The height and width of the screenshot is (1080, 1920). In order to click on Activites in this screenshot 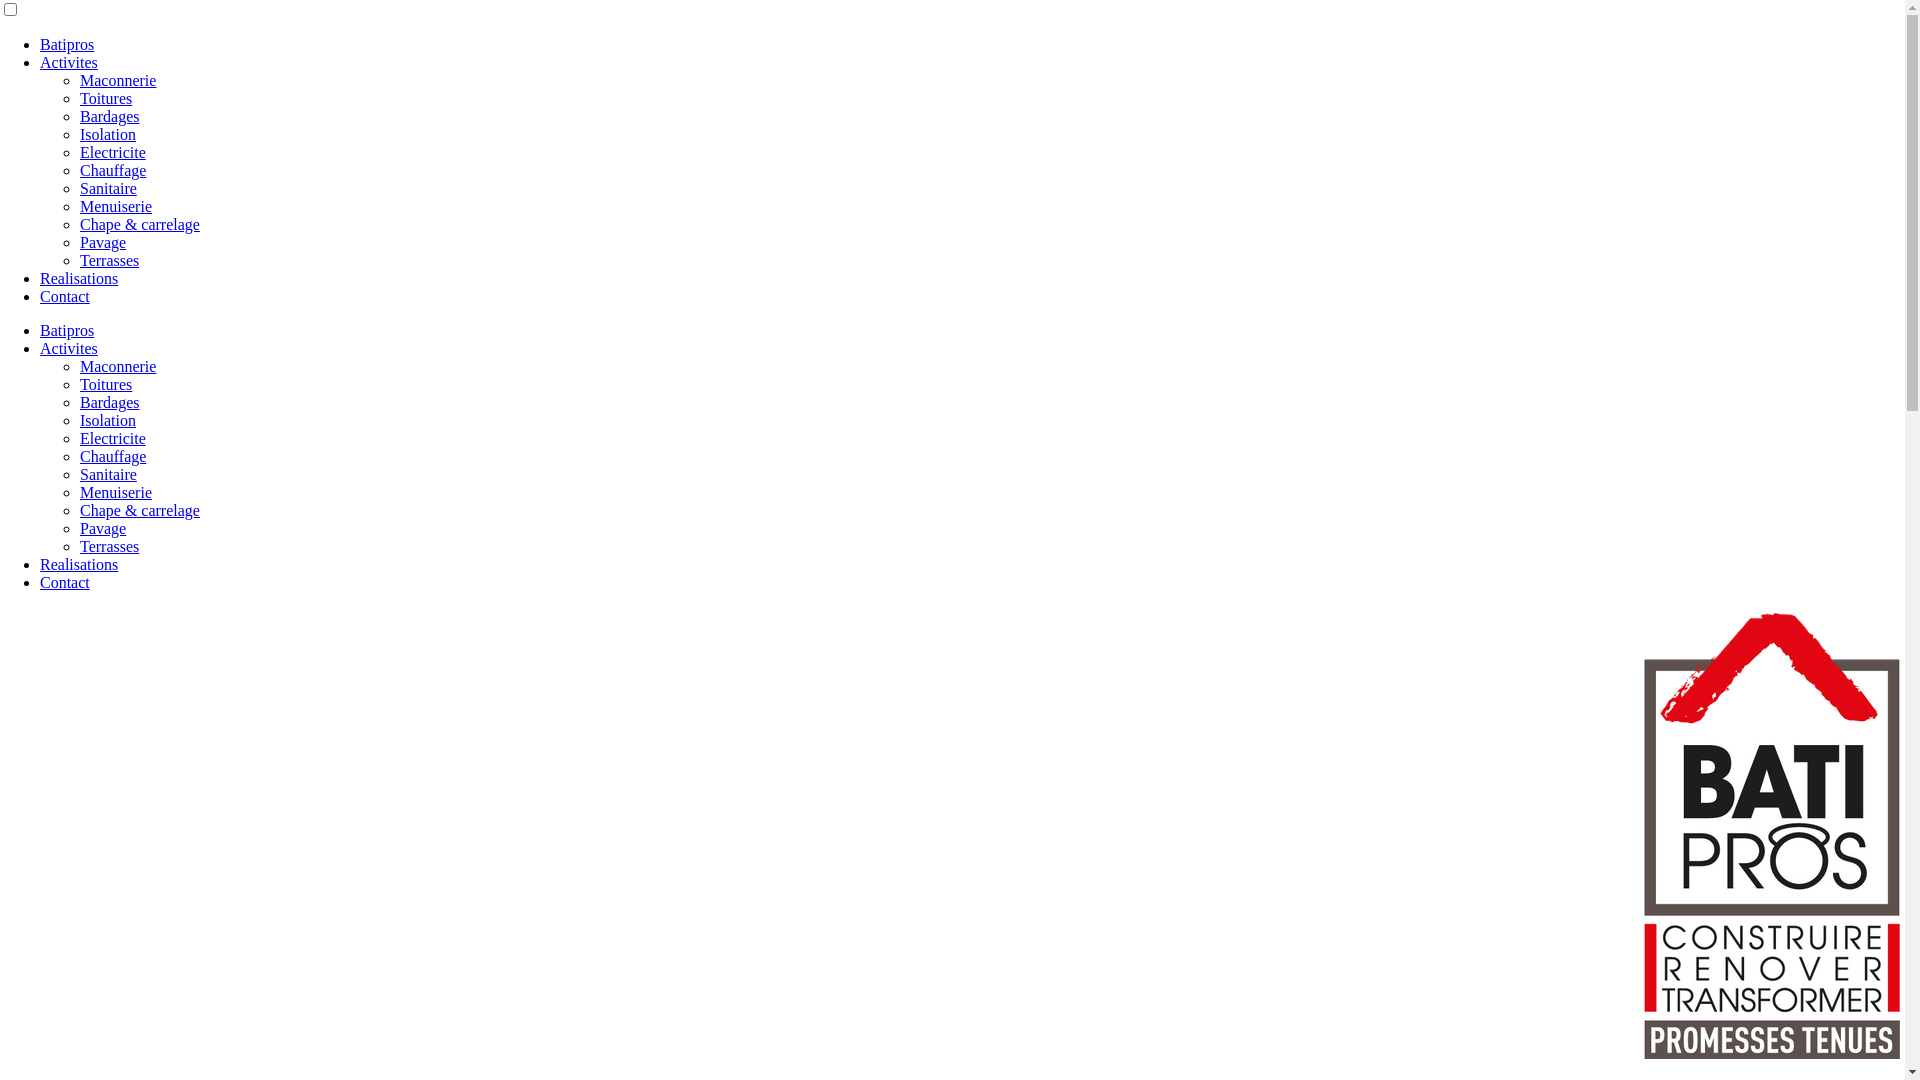, I will do `click(69, 62)`.